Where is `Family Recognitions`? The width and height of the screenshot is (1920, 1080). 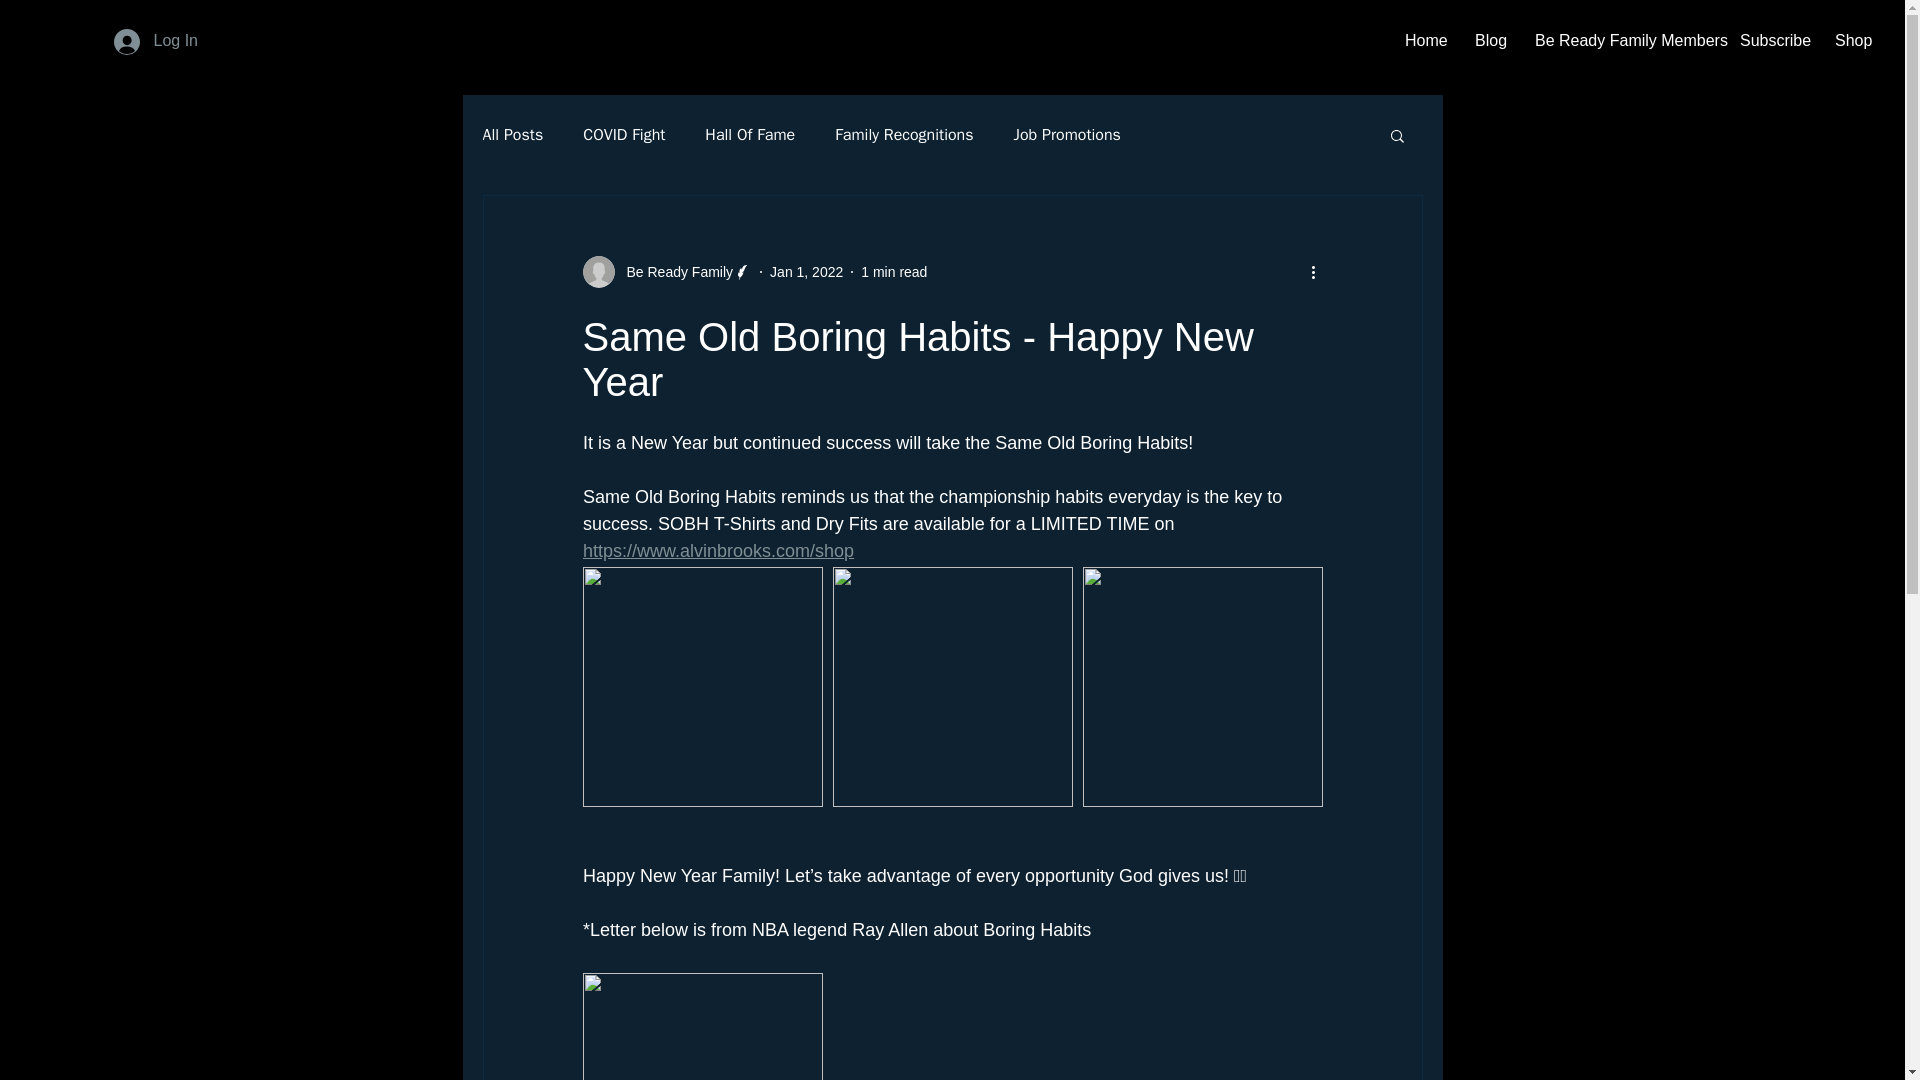
Family Recognitions is located at coordinates (904, 134).